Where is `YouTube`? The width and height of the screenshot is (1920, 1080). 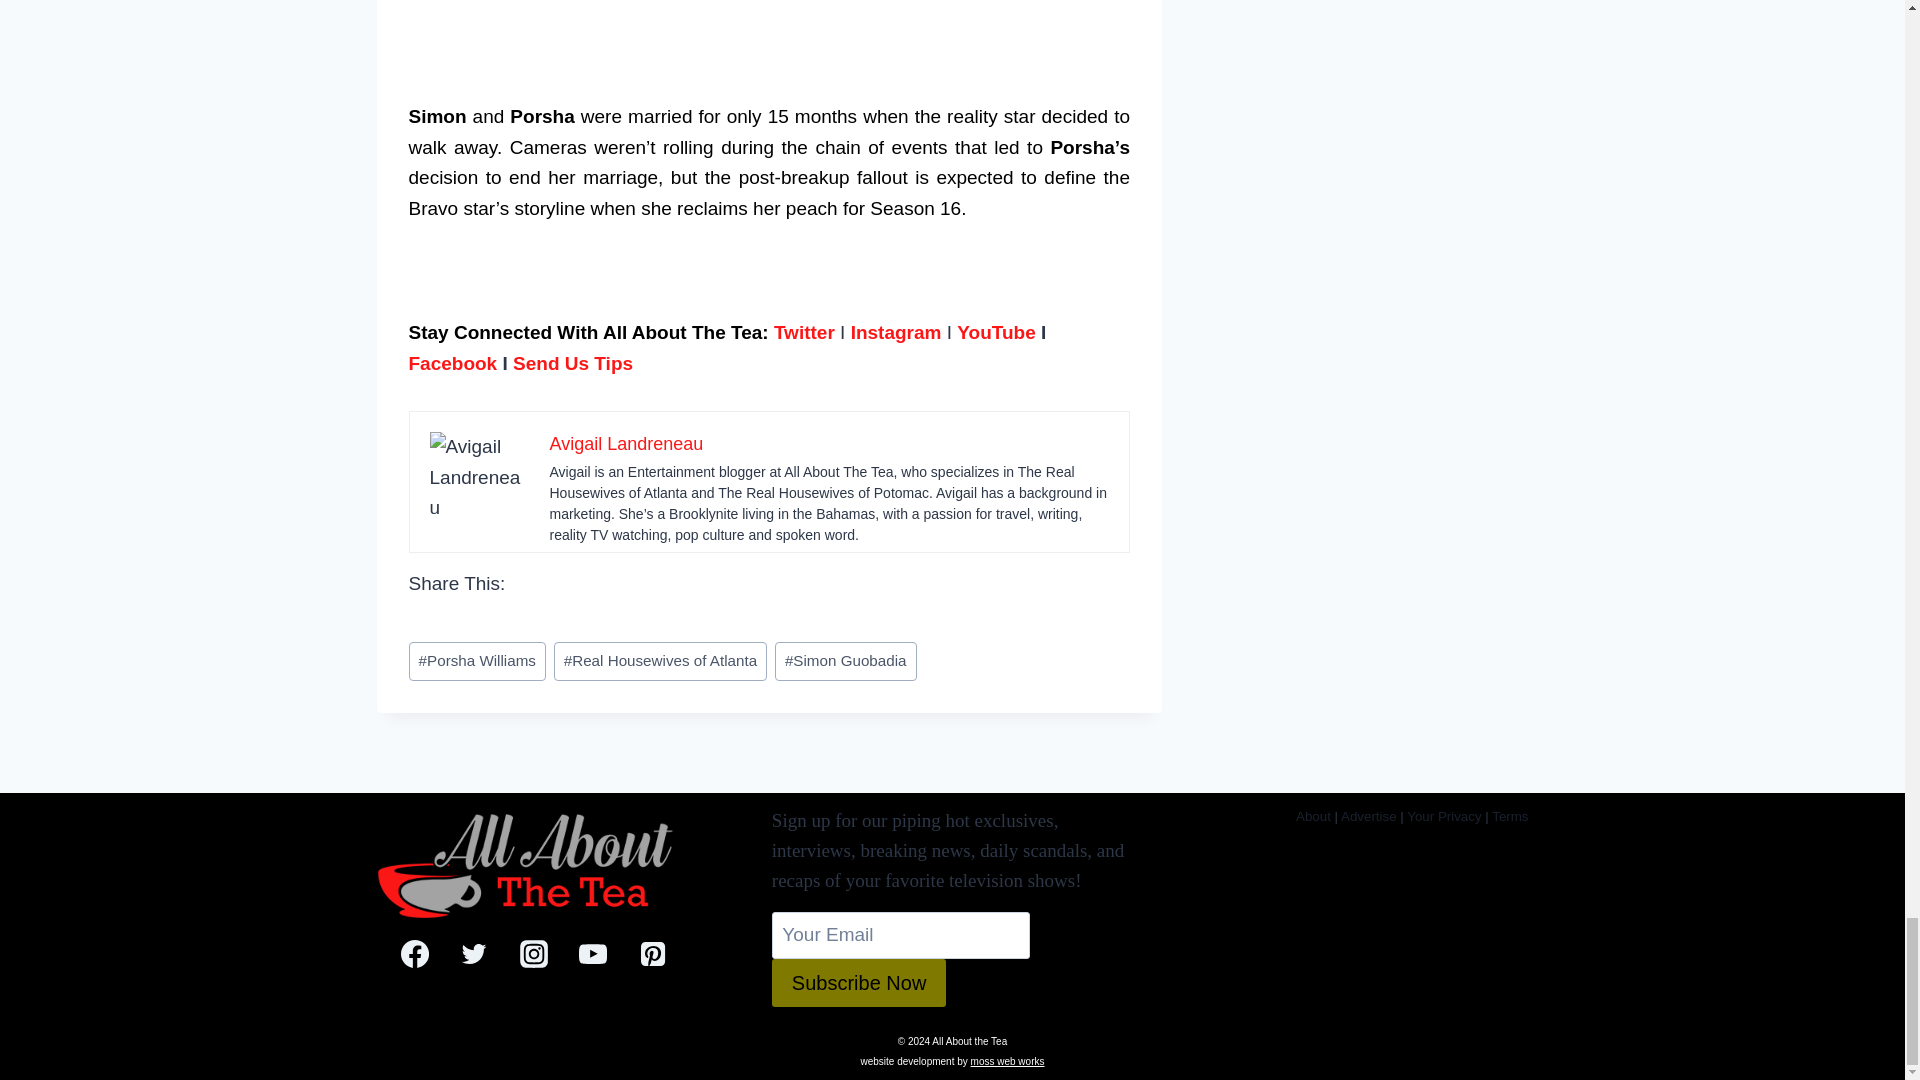
YouTube is located at coordinates (995, 332).